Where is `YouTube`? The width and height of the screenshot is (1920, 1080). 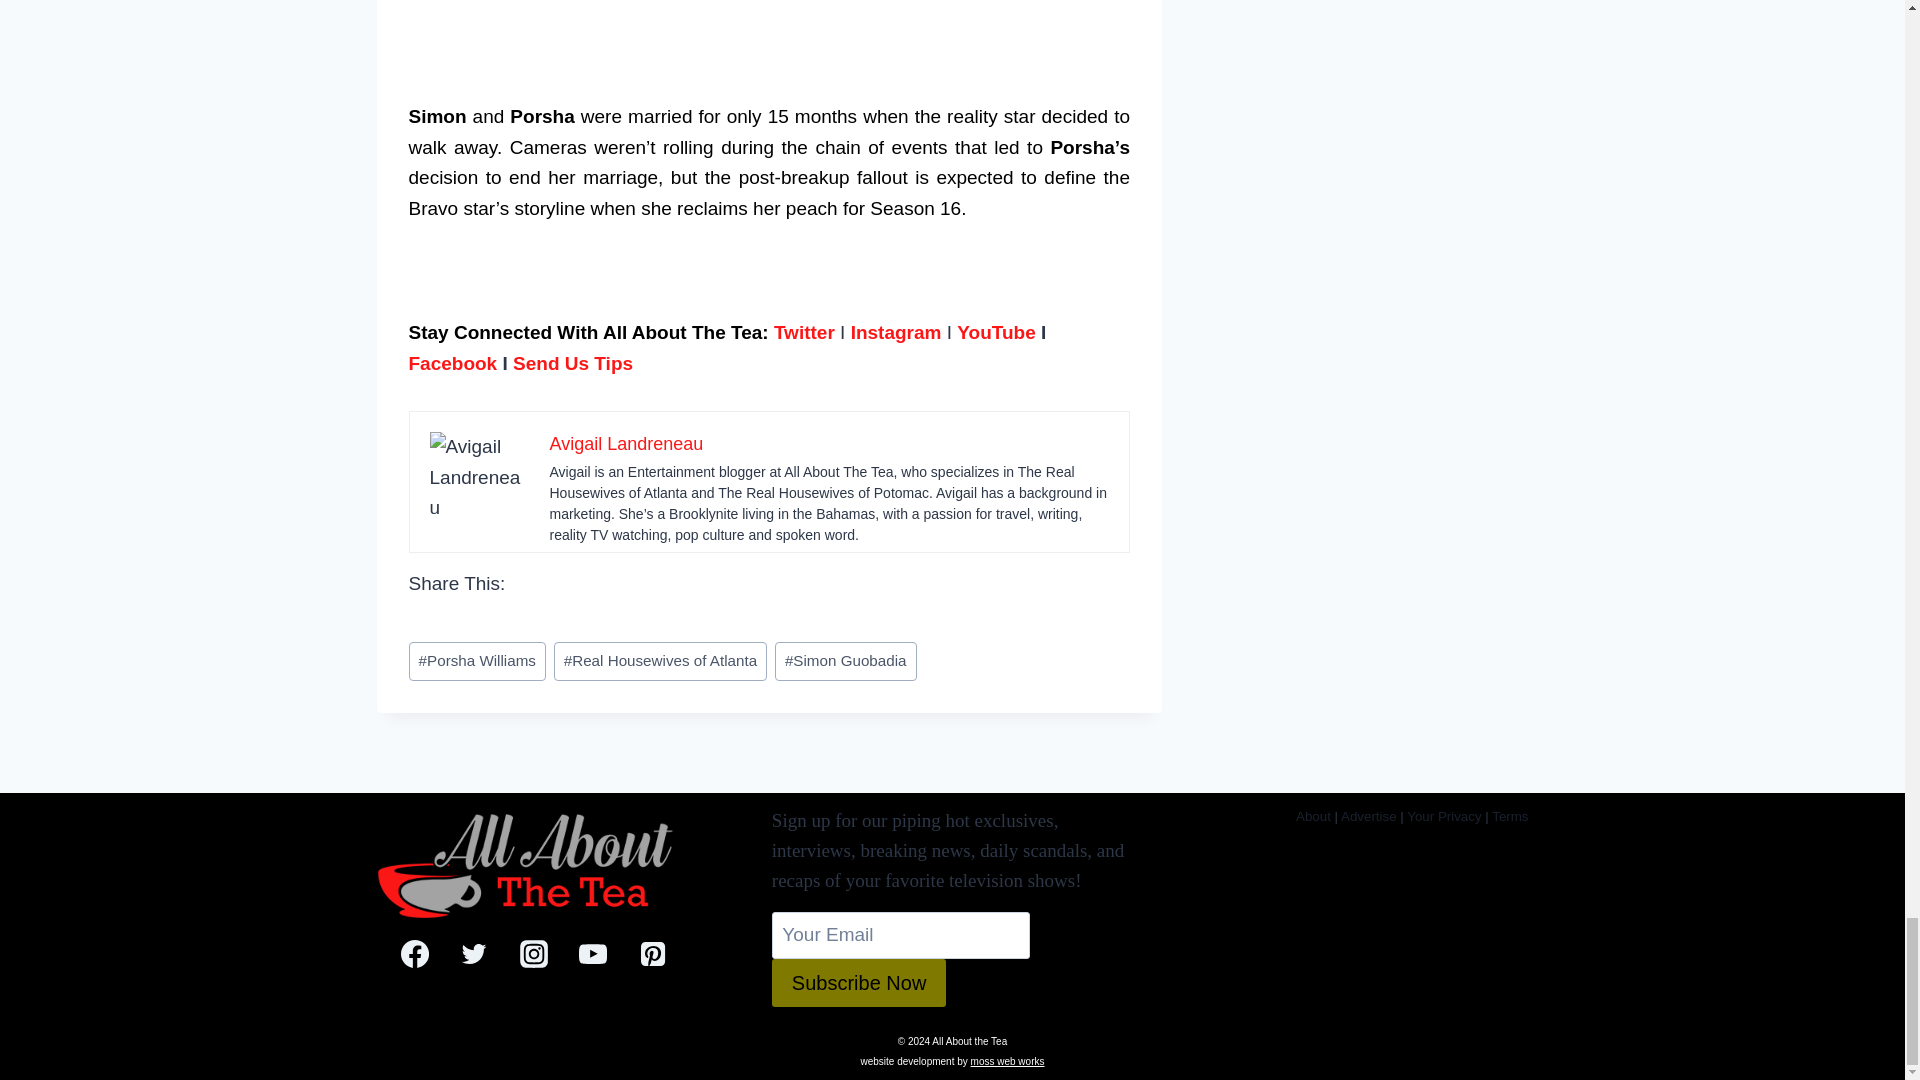
YouTube is located at coordinates (995, 332).